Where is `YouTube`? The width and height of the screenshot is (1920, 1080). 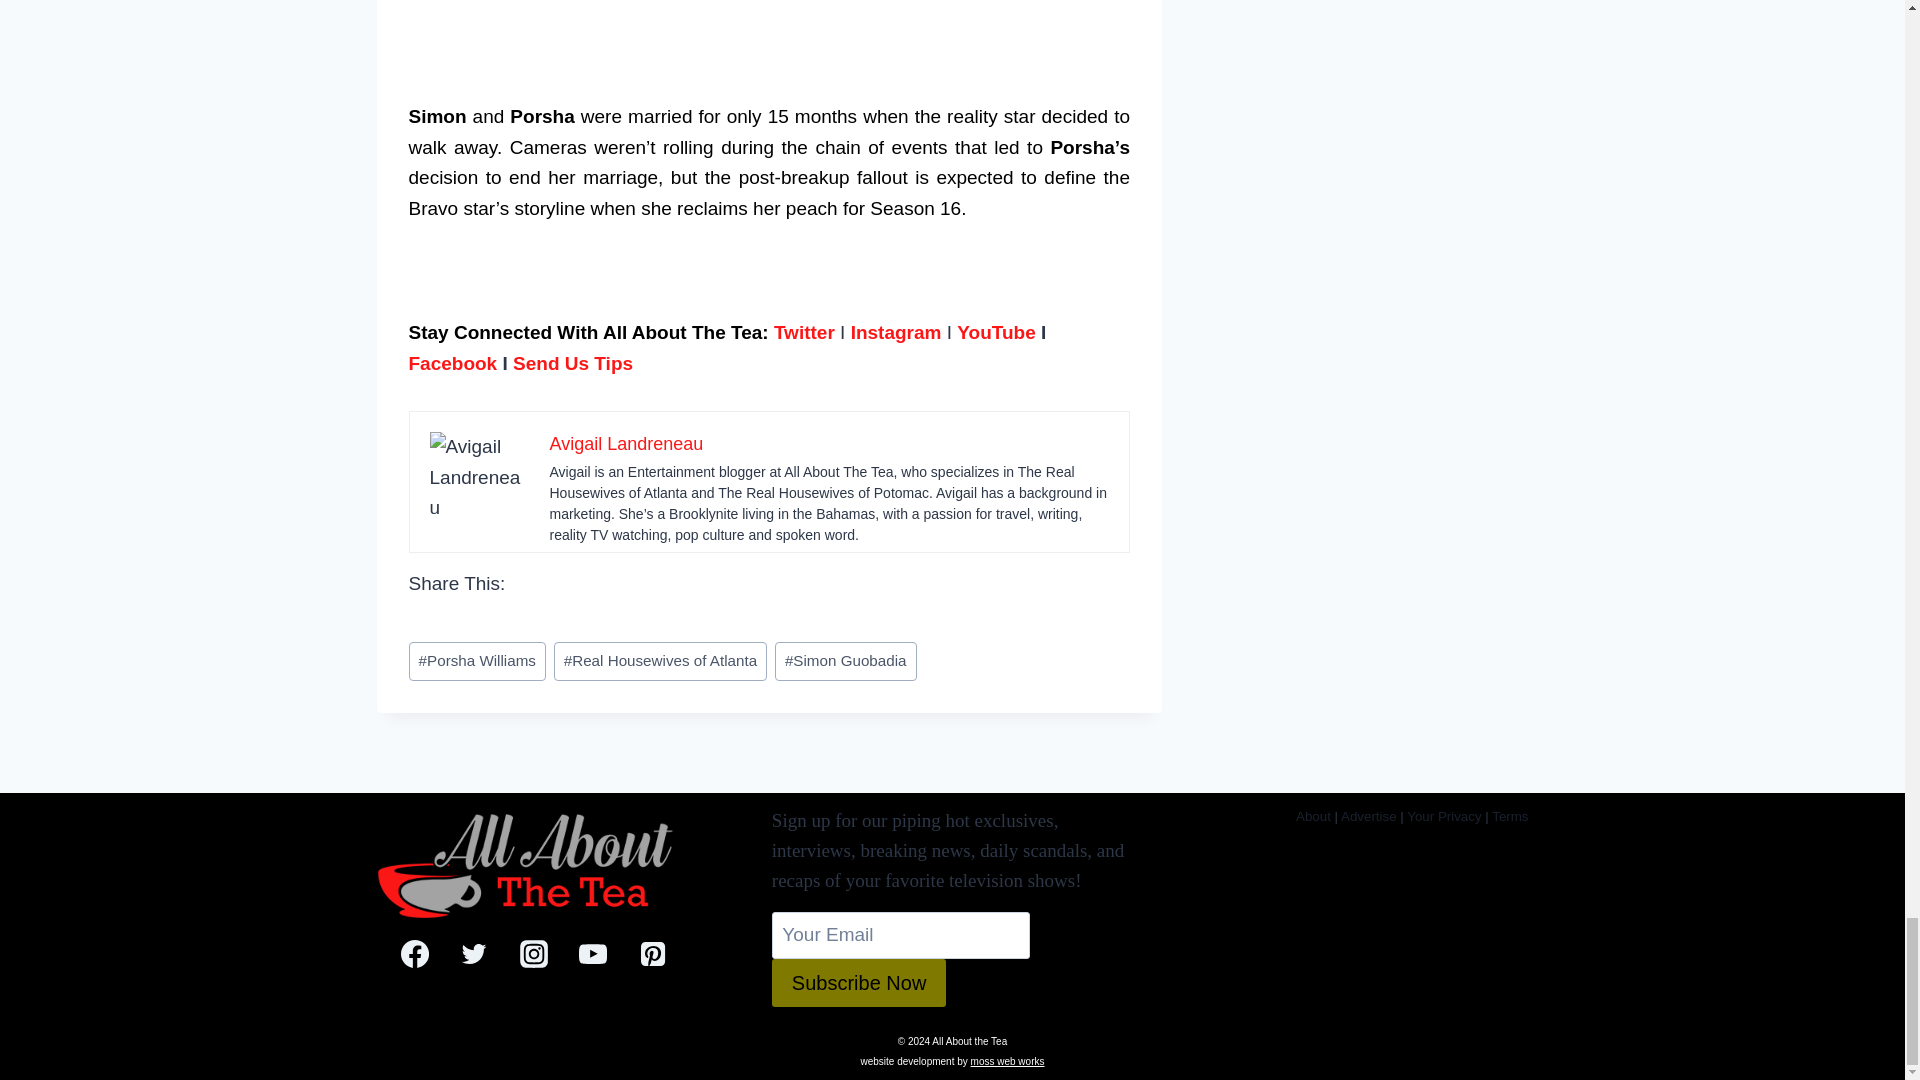
YouTube is located at coordinates (995, 332).